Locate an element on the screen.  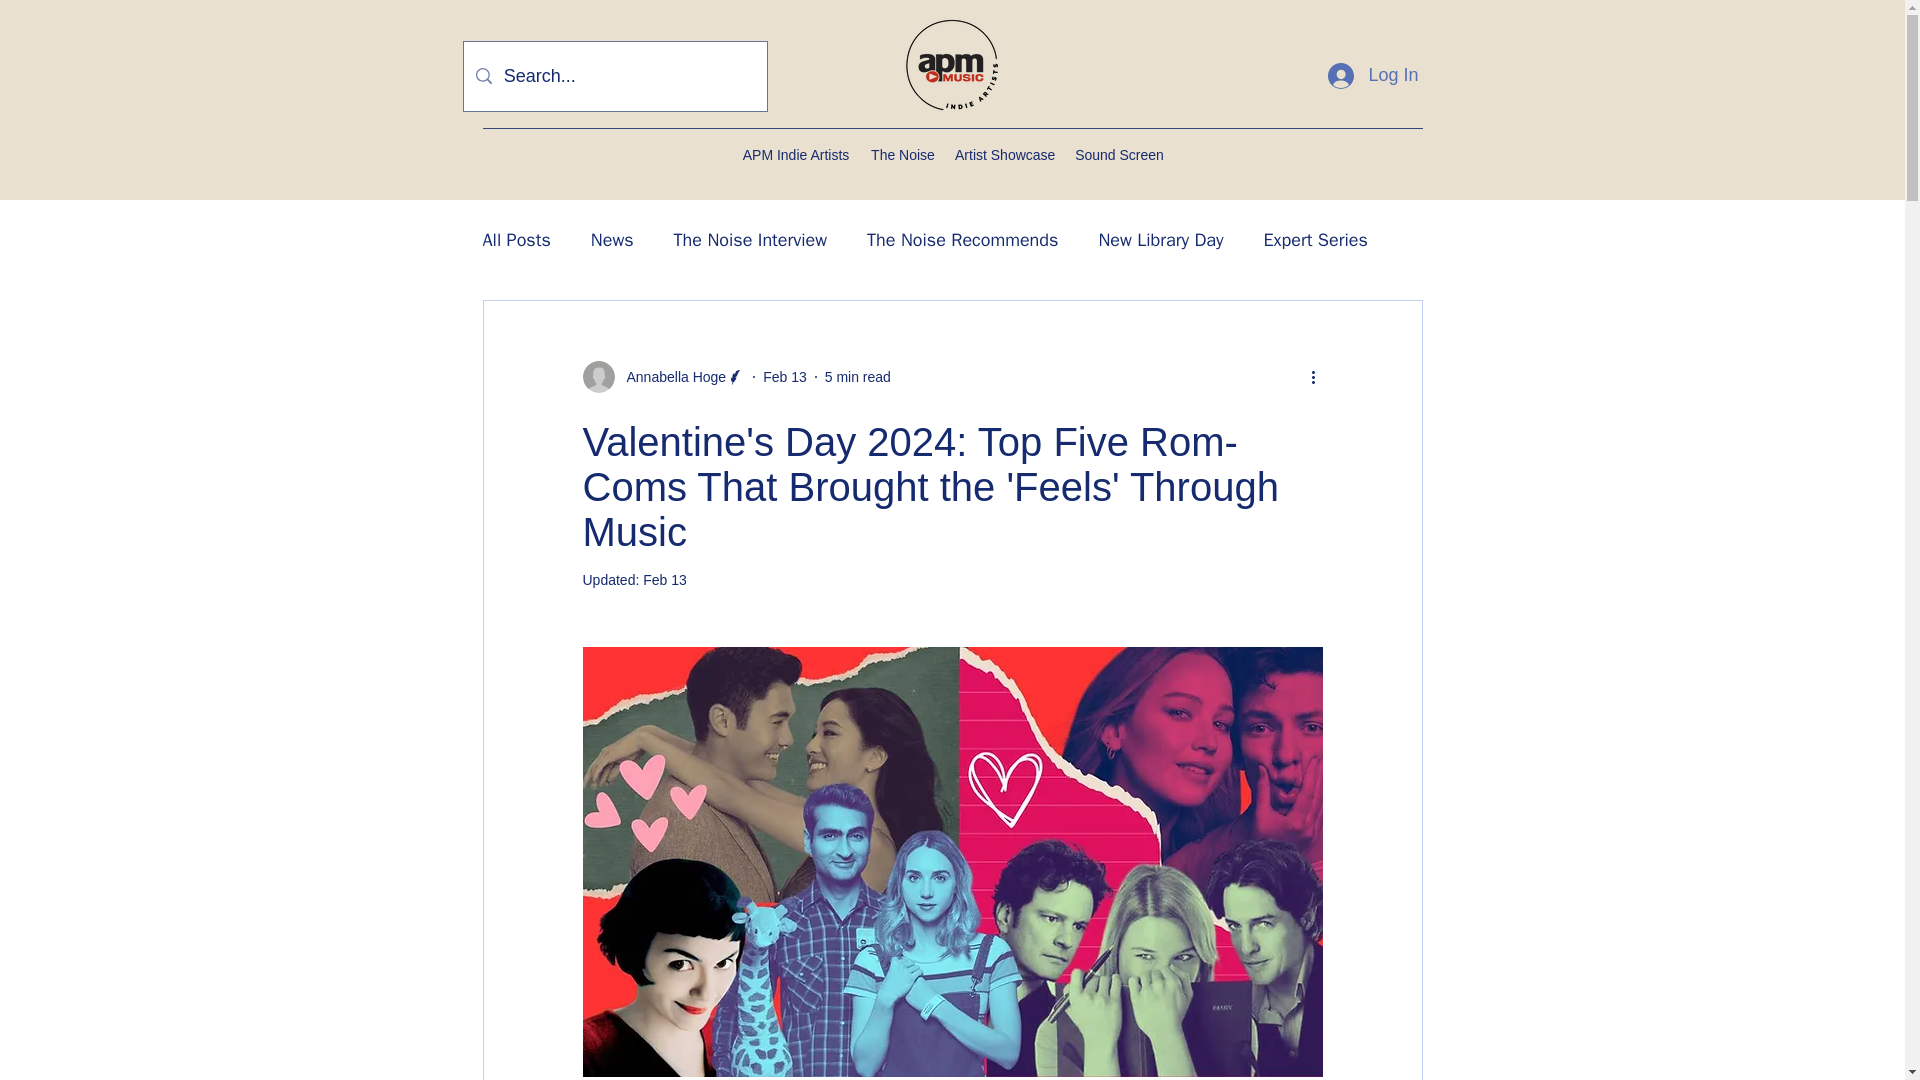
Expert Series is located at coordinates (1315, 239).